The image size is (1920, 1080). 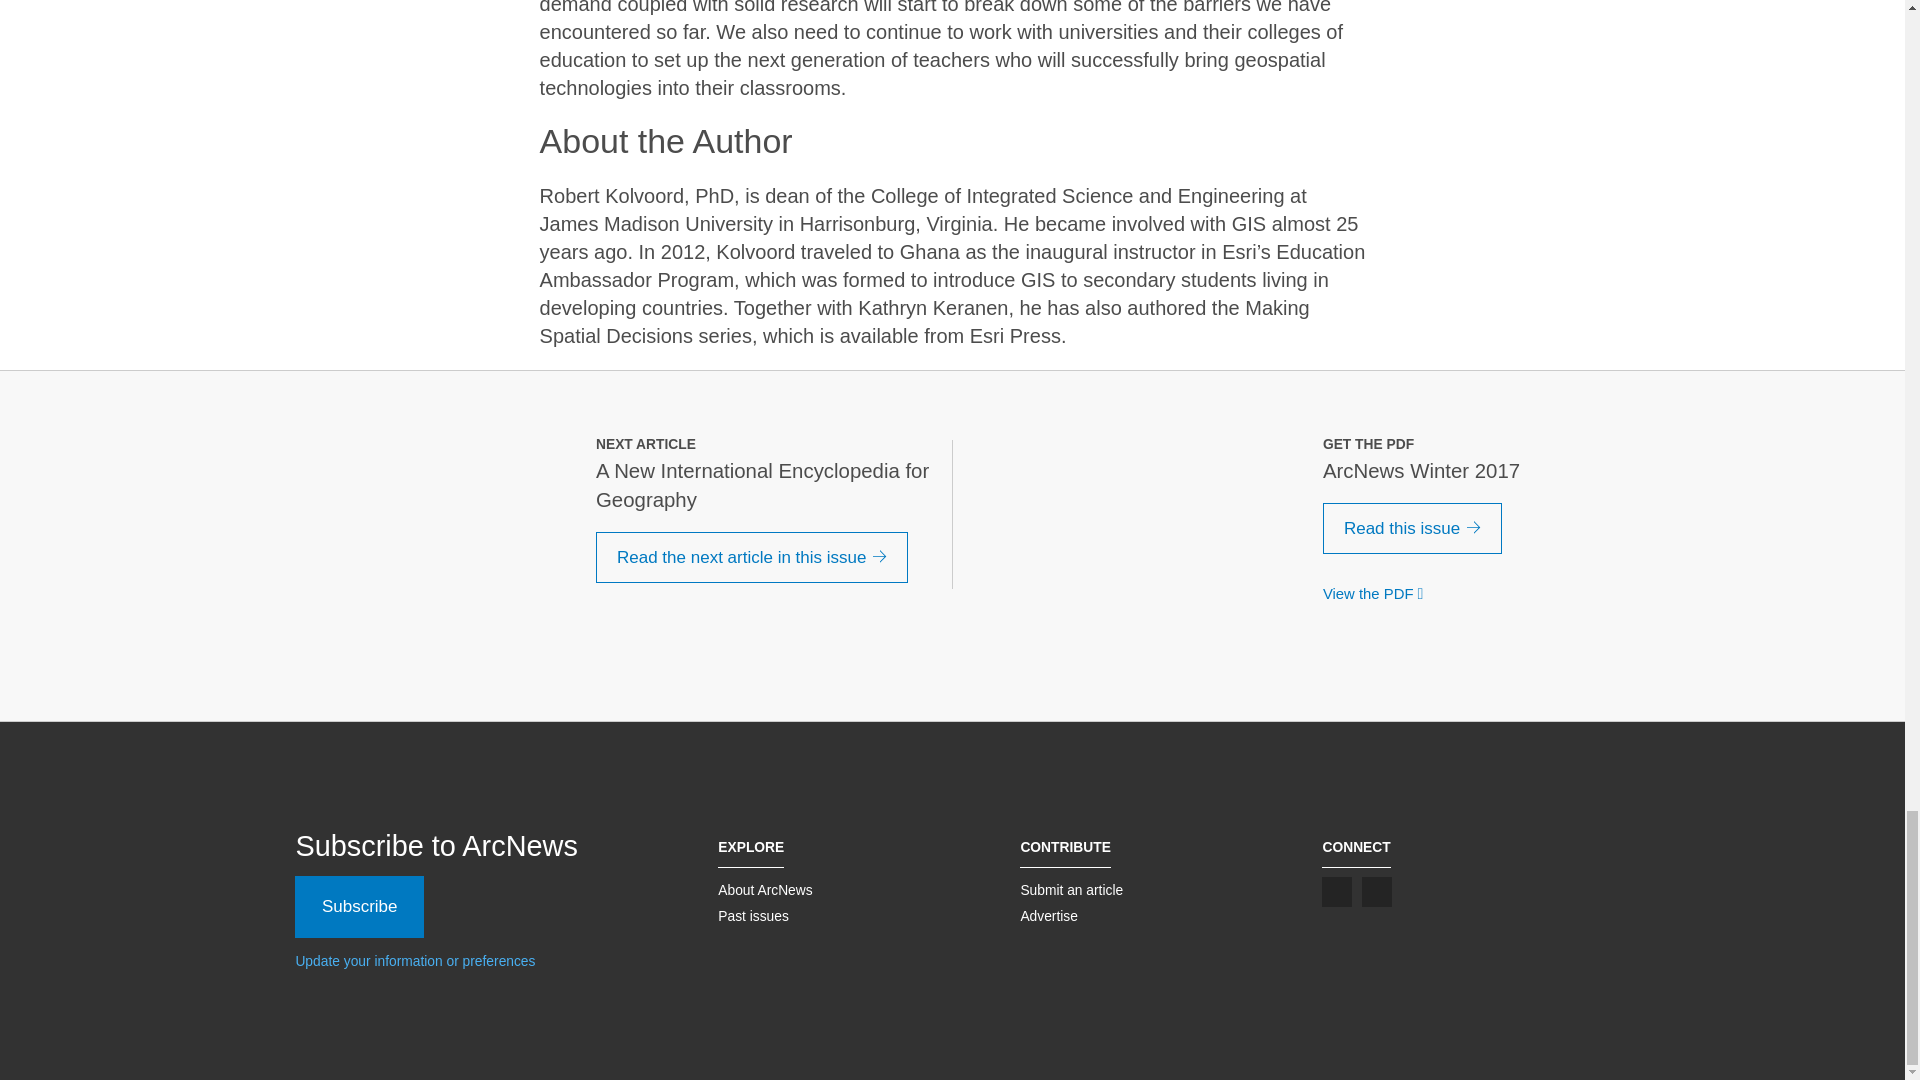 What do you see at coordinates (1377, 594) in the screenshot?
I see `View the PDF` at bounding box center [1377, 594].